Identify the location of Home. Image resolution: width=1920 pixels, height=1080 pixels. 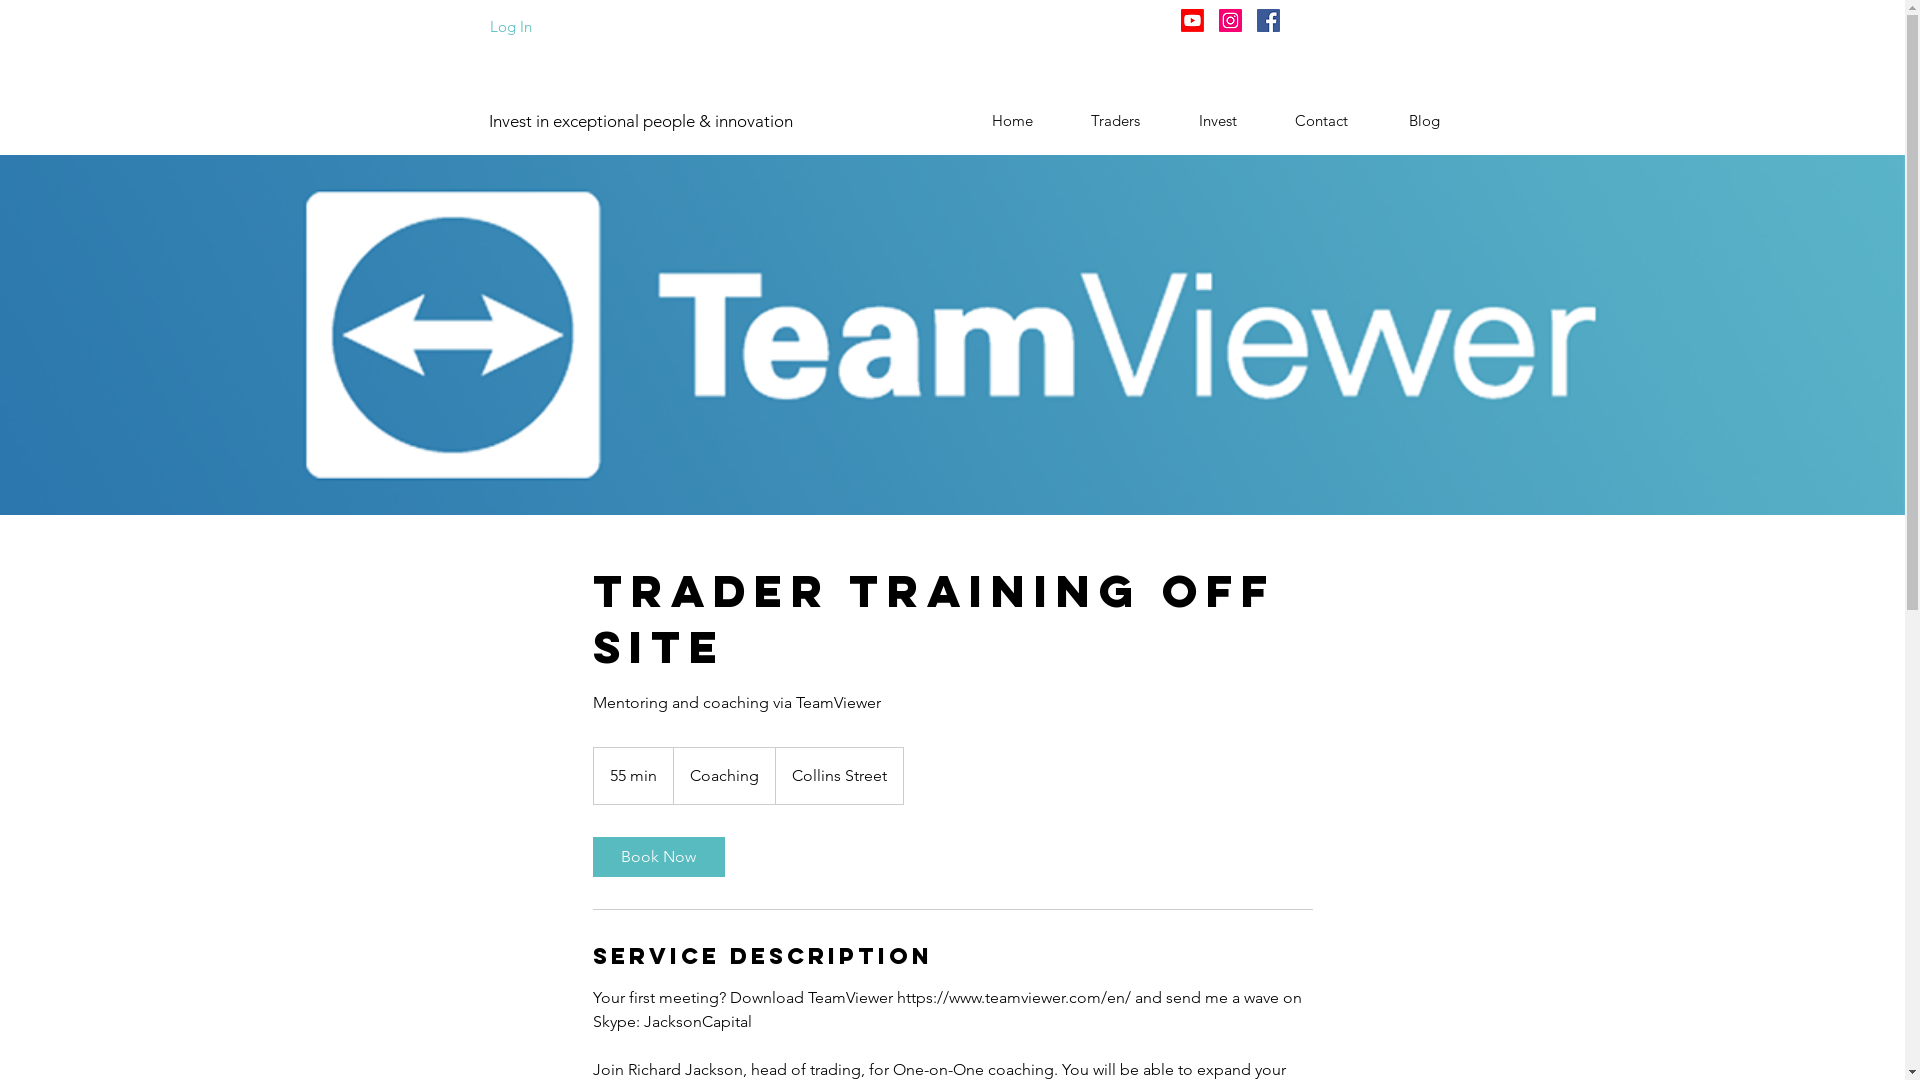
(1012, 121).